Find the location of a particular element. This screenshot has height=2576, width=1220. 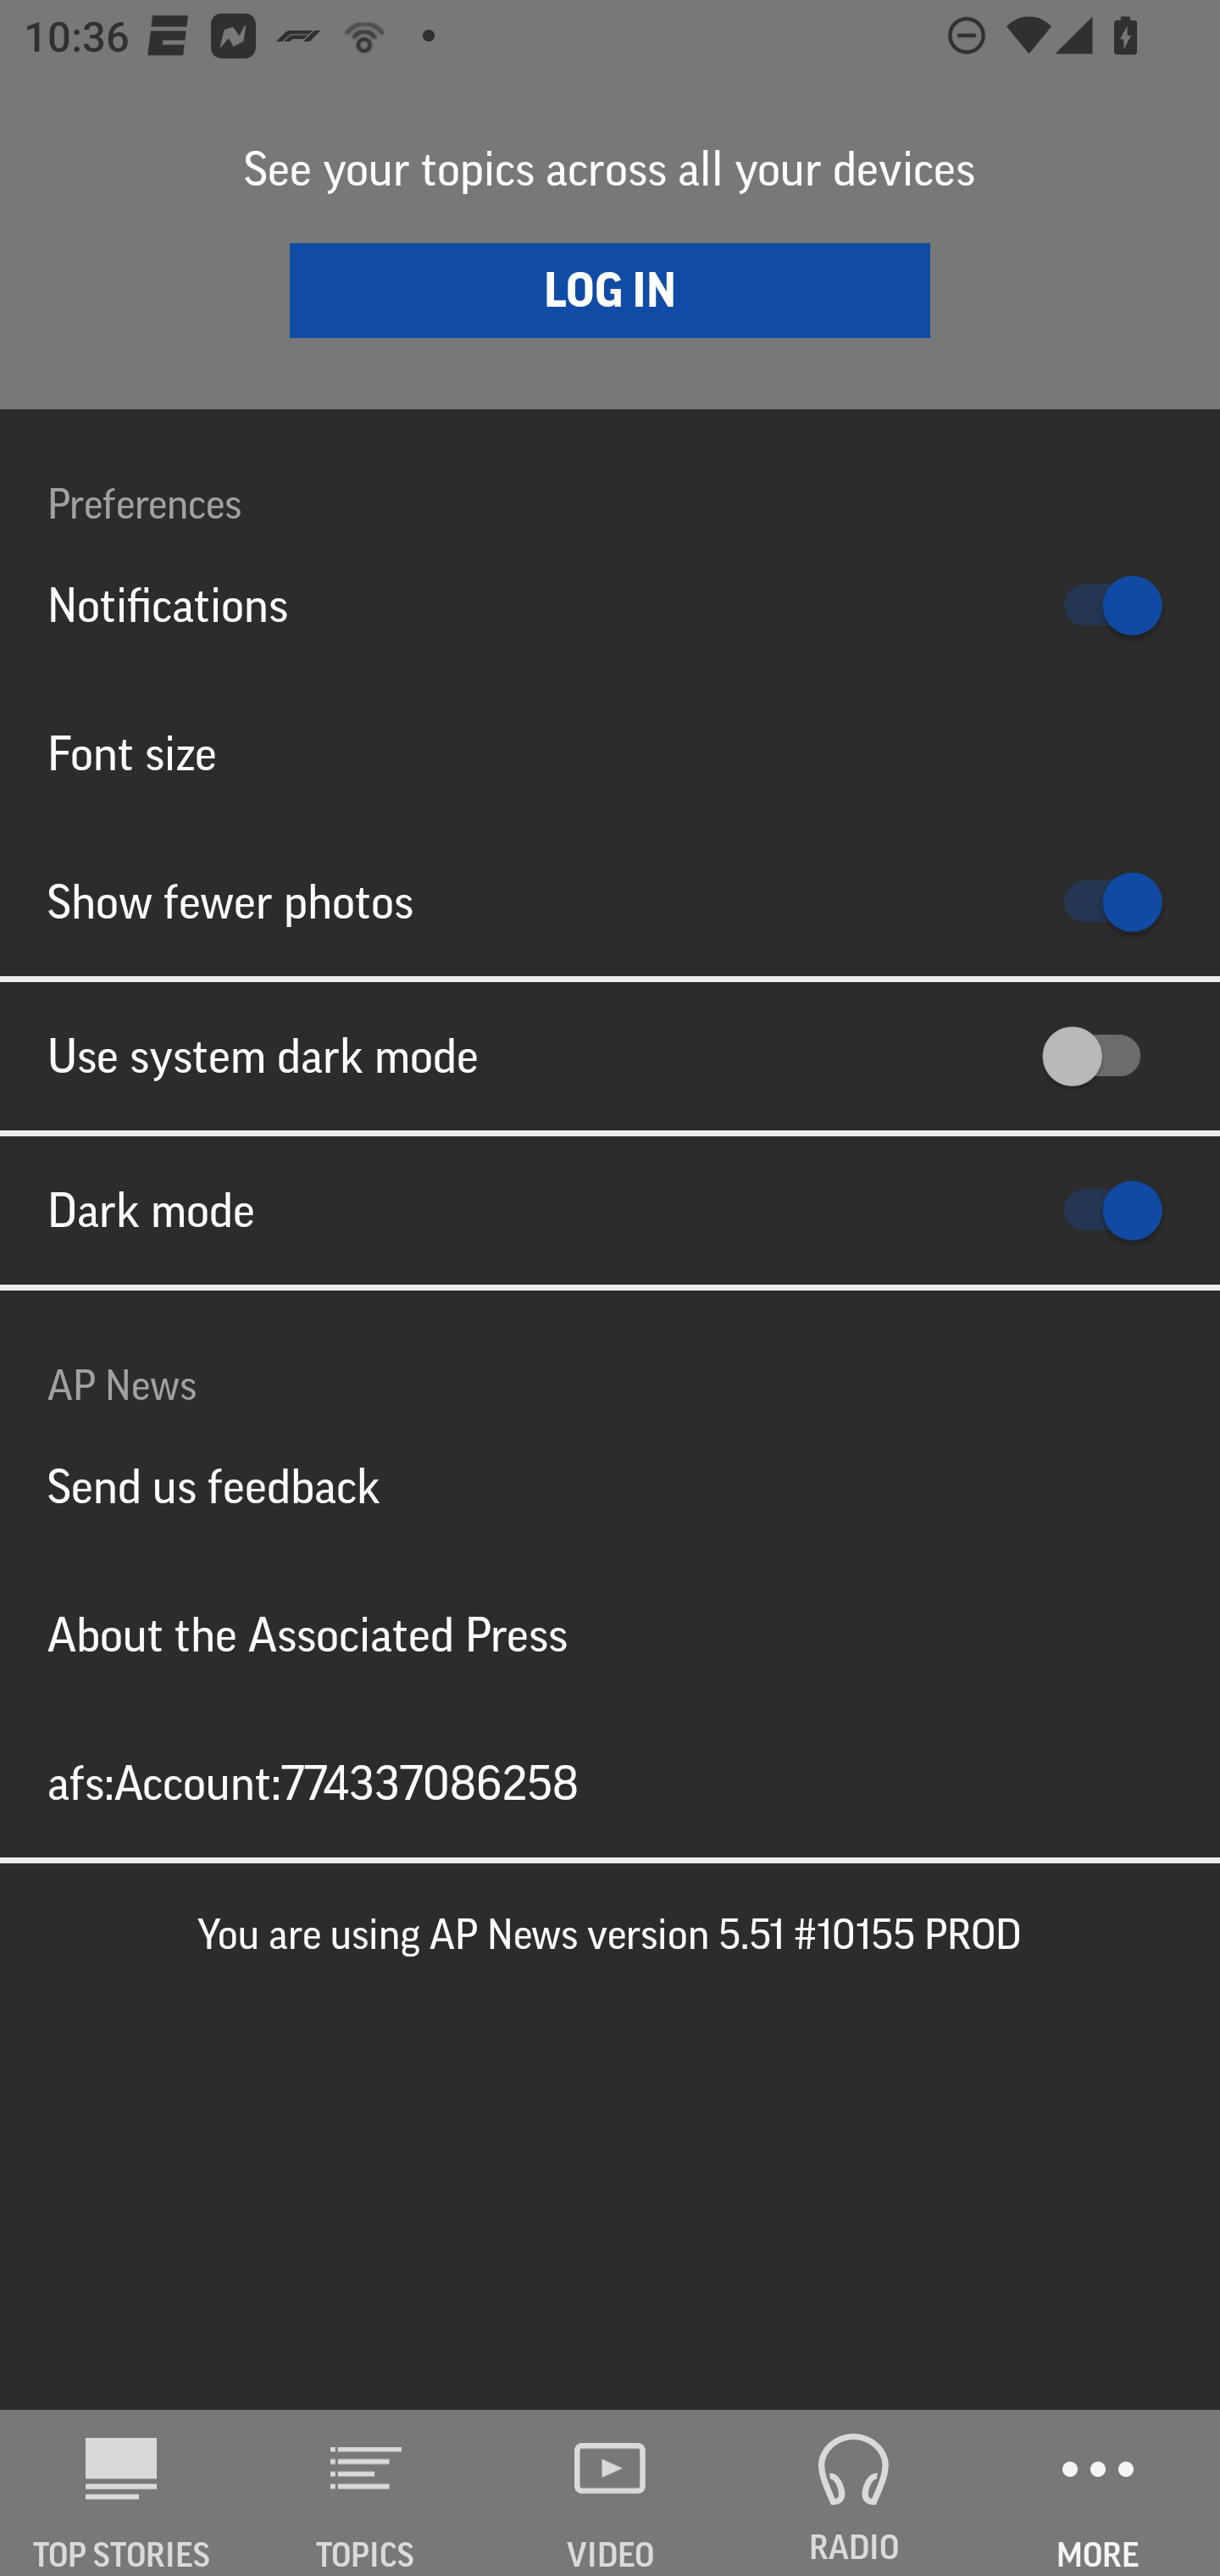

Dark mode is located at coordinates (610, 1210).